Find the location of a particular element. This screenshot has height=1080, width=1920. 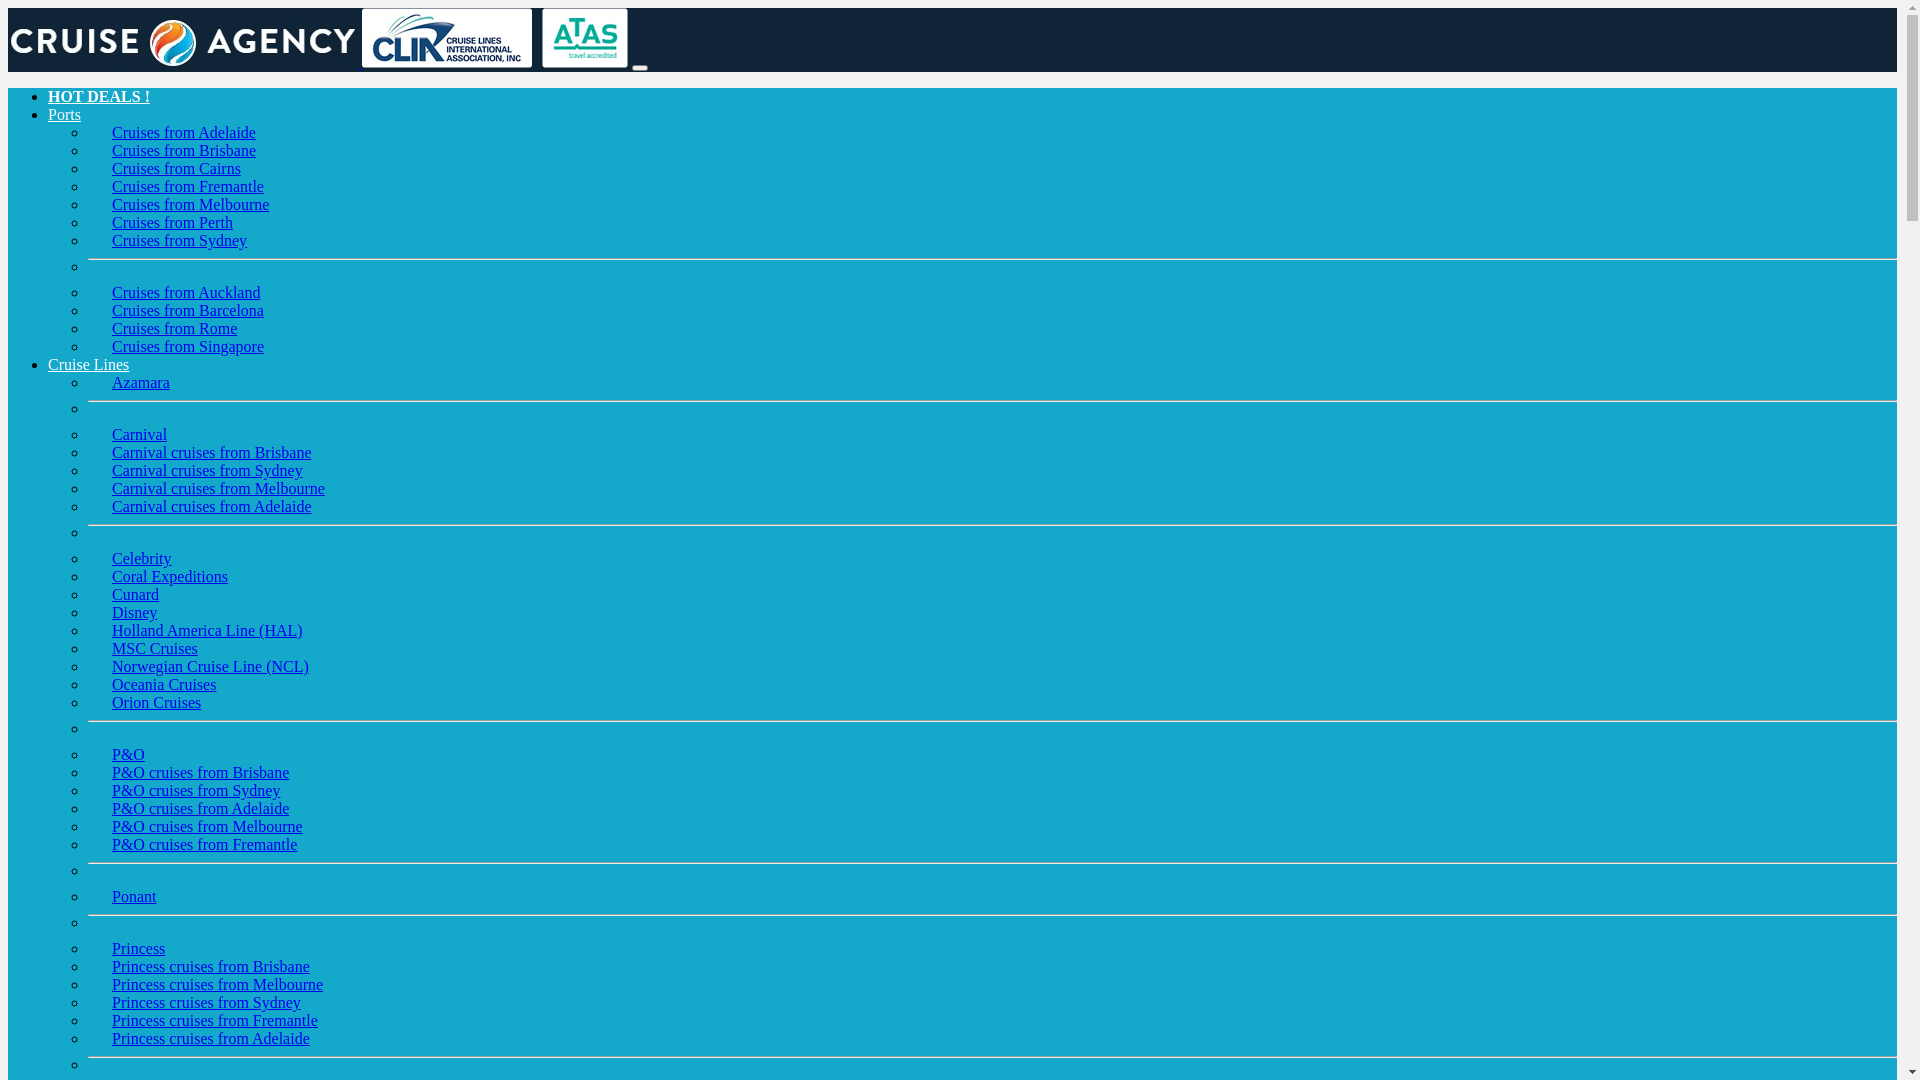

Oceania Cruises is located at coordinates (164, 684).